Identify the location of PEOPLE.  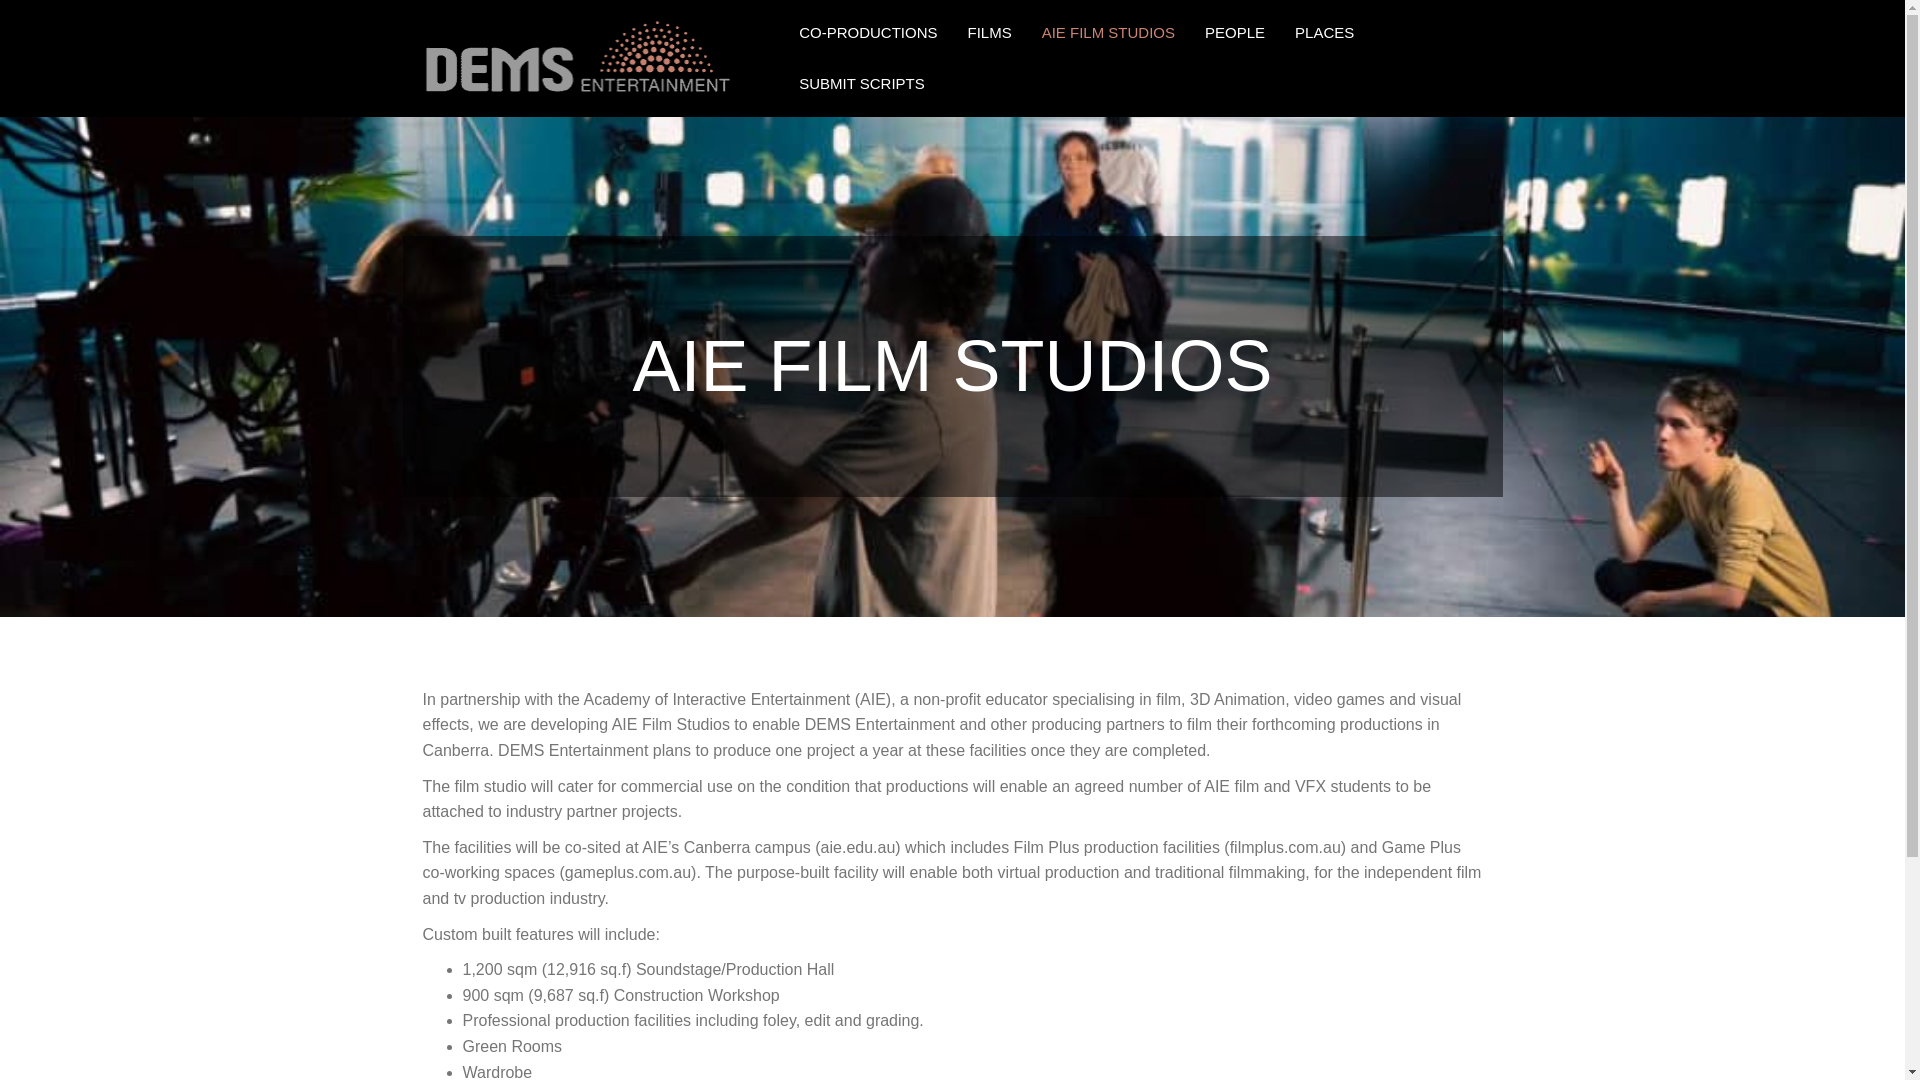
(1235, 32).